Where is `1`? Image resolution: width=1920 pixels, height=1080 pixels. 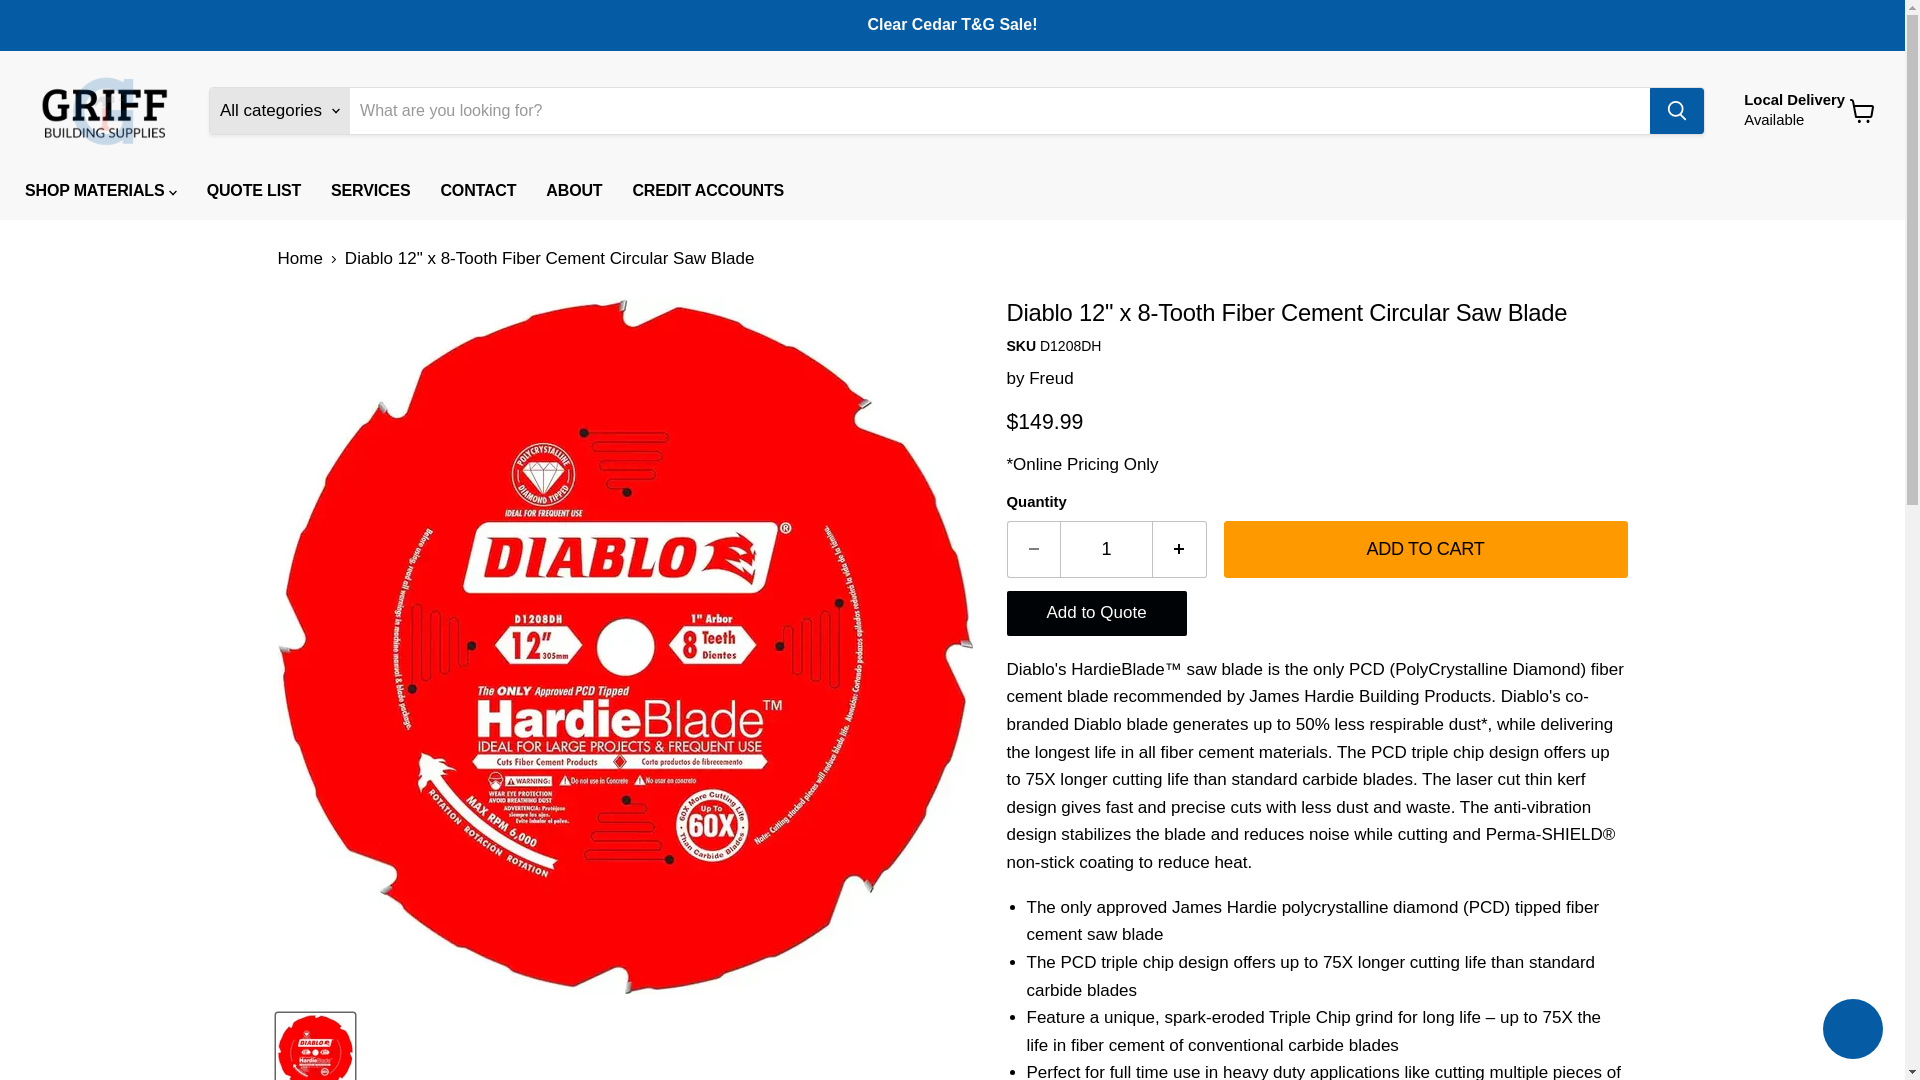 1 is located at coordinates (1794, 110).